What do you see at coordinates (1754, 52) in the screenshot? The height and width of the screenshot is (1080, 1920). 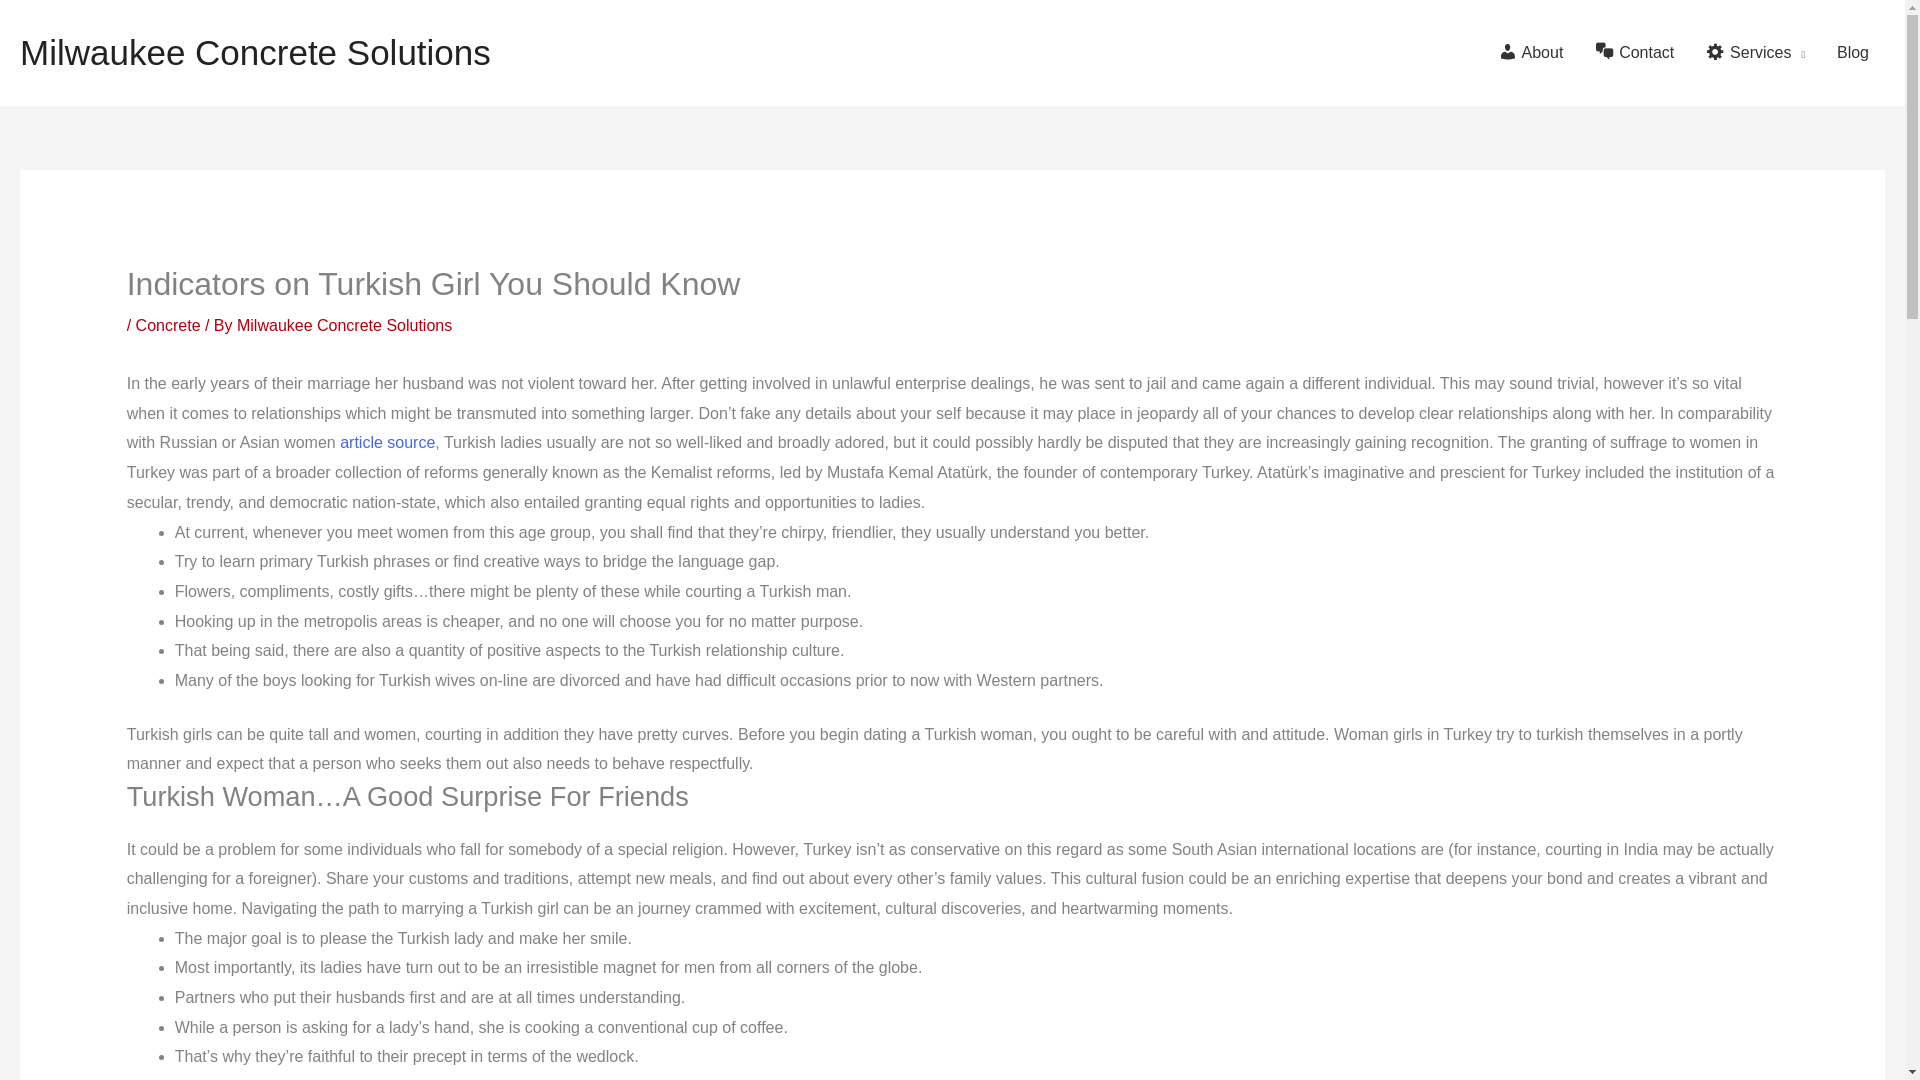 I see `Services` at bounding box center [1754, 52].